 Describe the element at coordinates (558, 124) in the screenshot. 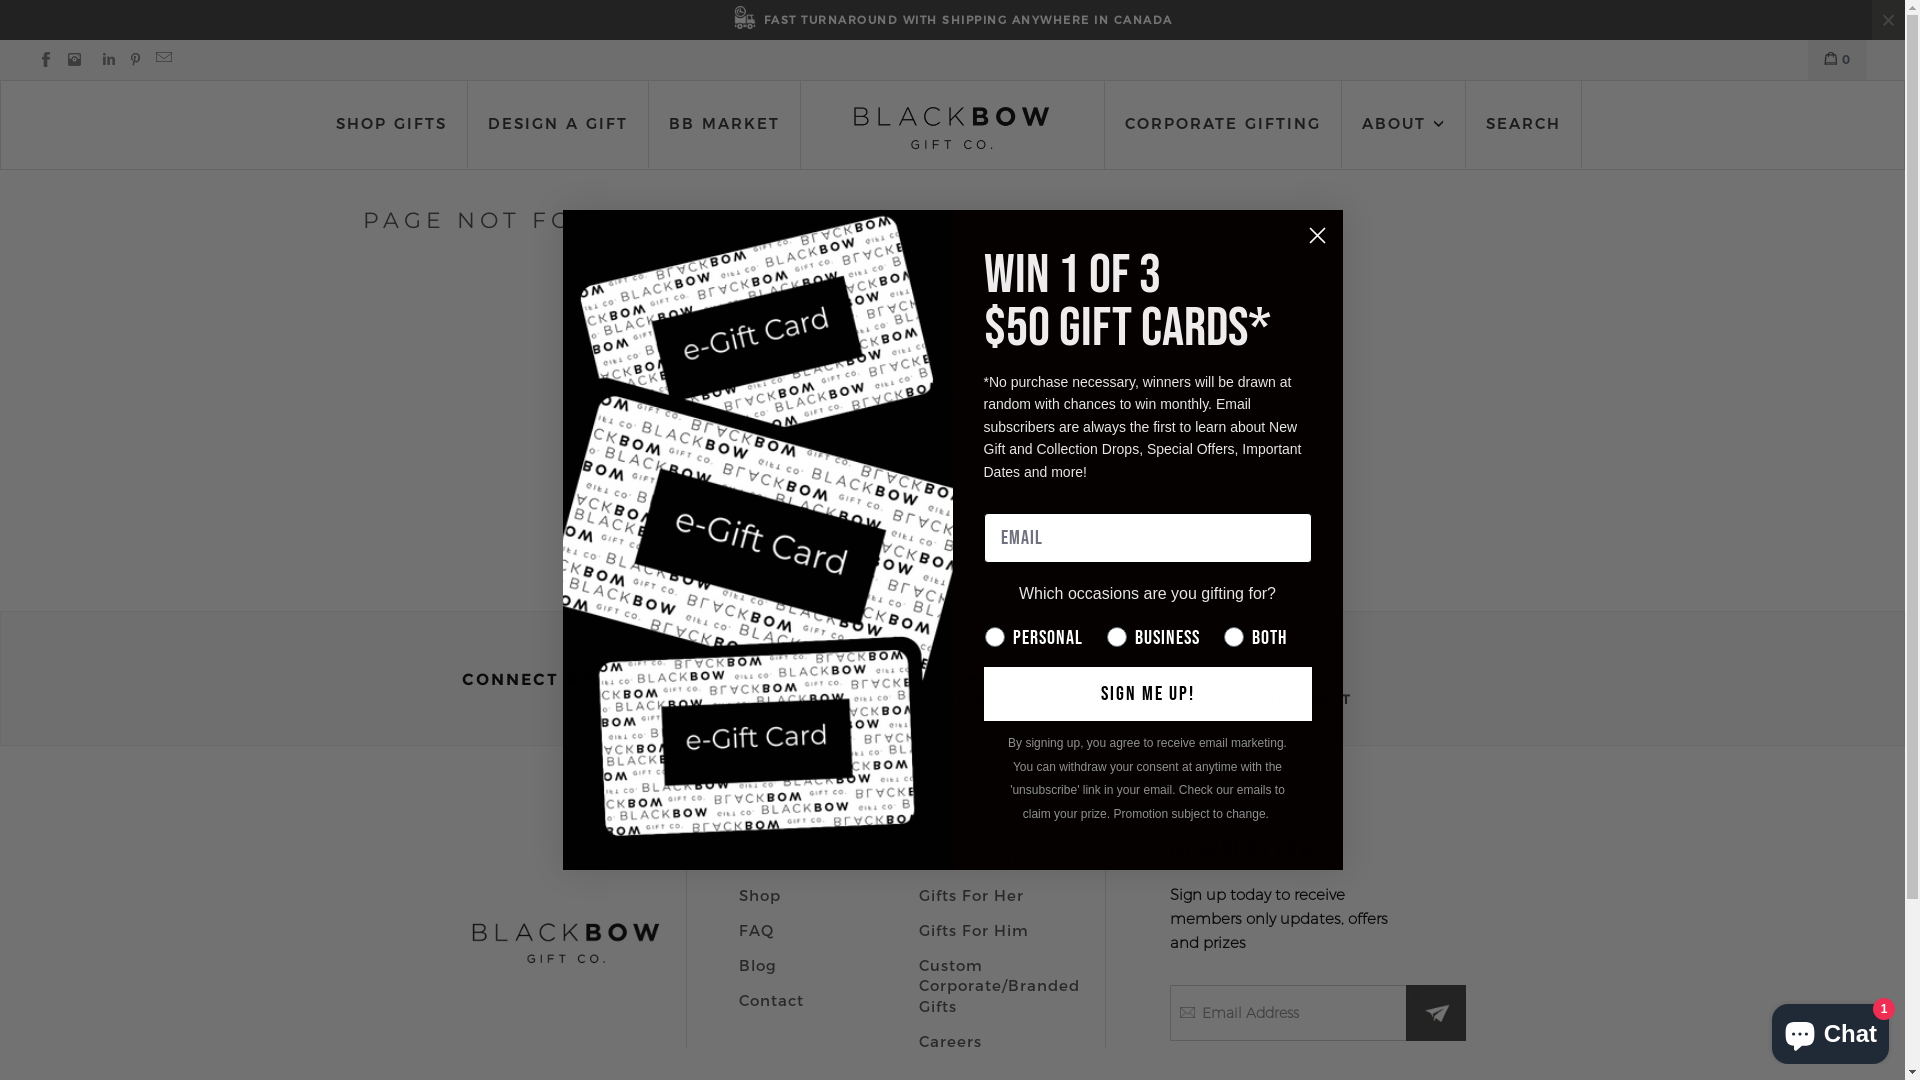

I see `DESIGN A GIFT` at that location.